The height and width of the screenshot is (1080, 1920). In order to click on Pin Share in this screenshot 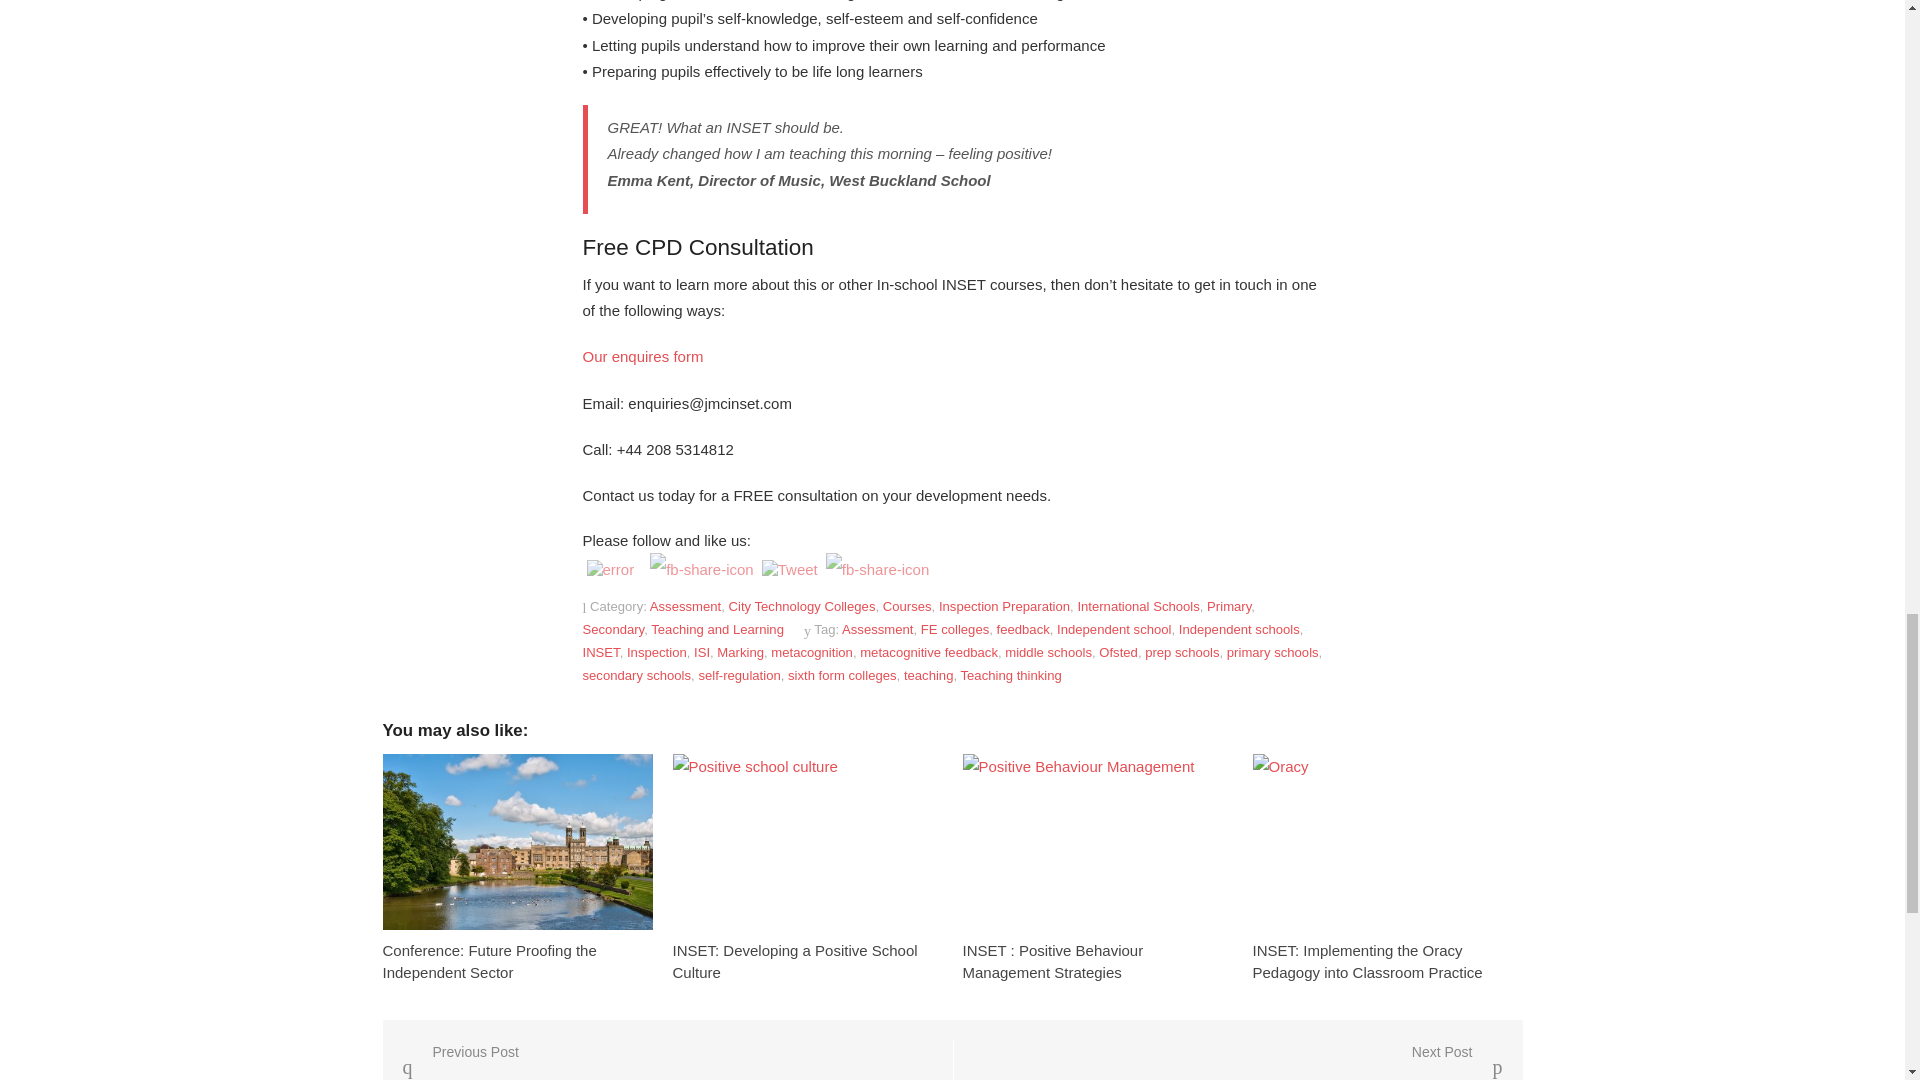, I will do `click(877, 569)`.